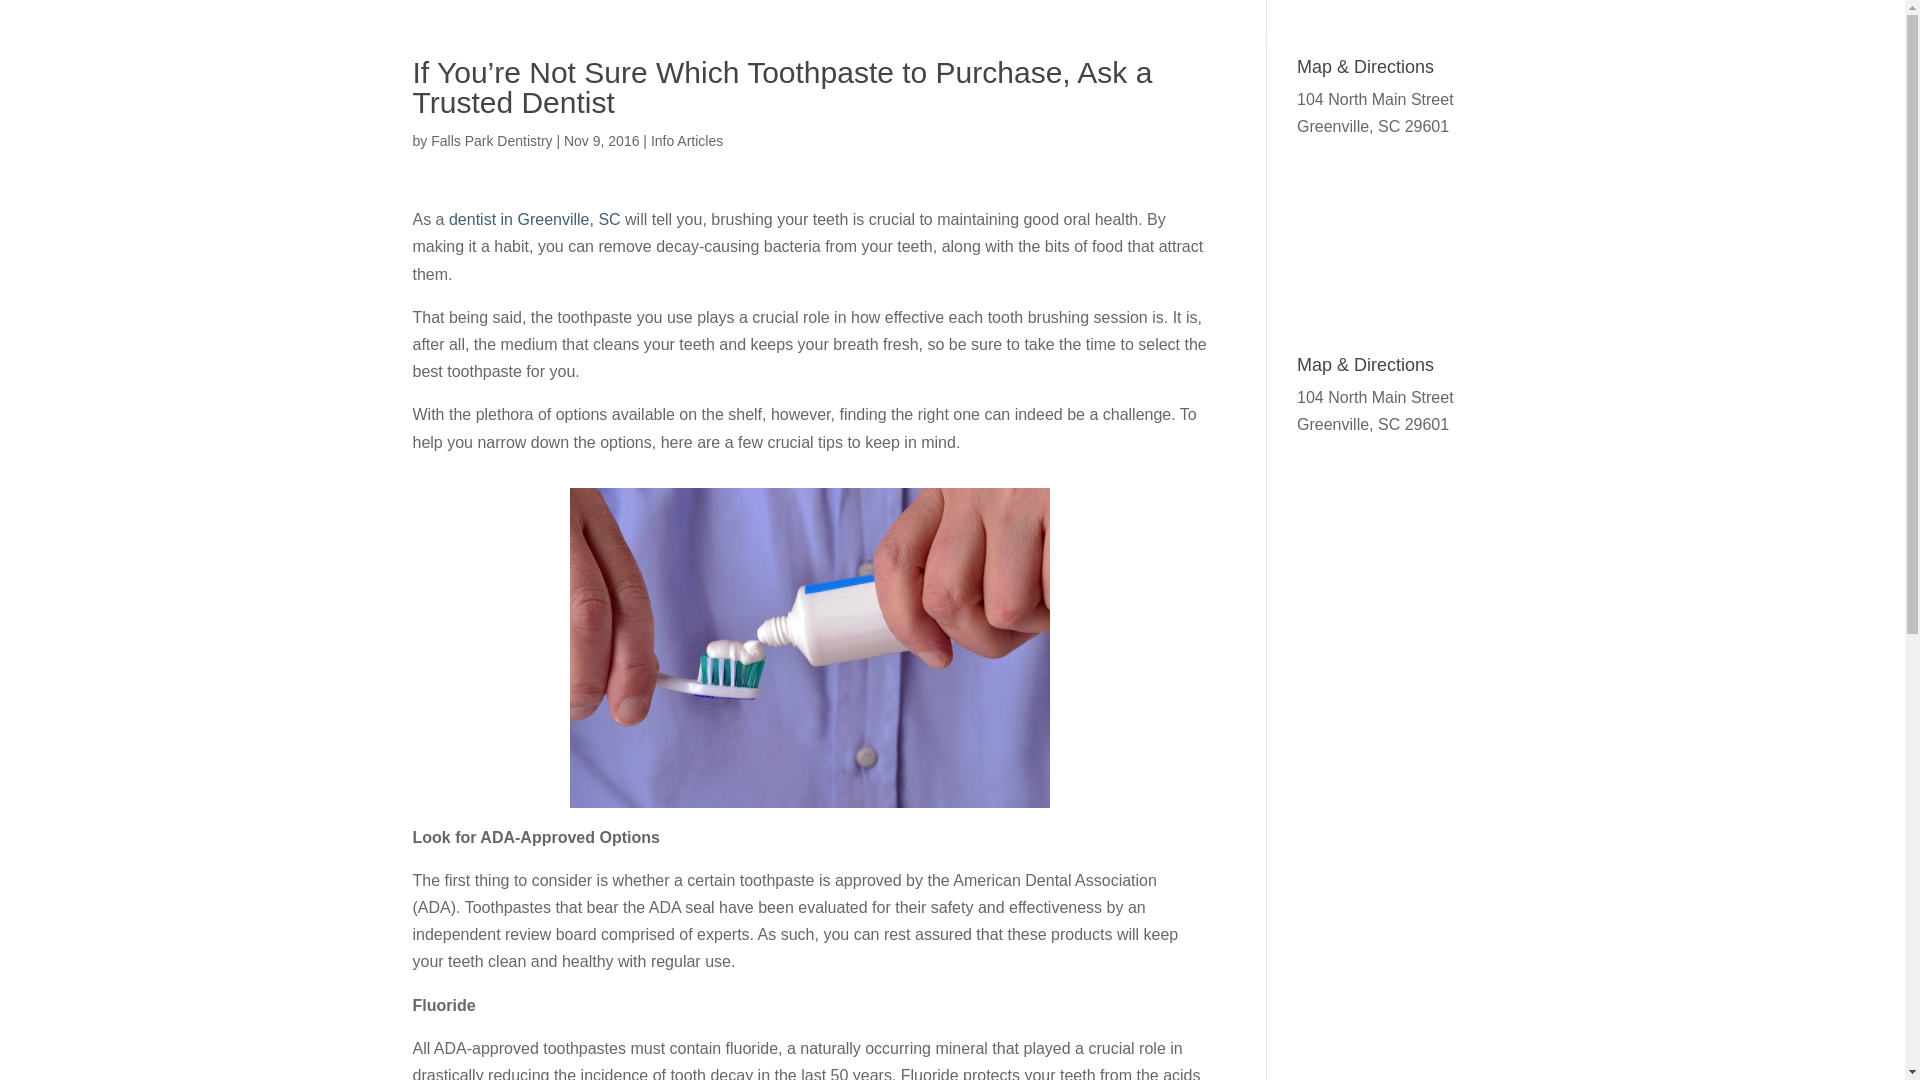 This screenshot has height=1080, width=1920. What do you see at coordinates (491, 140) in the screenshot?
I see `Posts by Falls Park Dentistry` at bounding box center [491, 140].